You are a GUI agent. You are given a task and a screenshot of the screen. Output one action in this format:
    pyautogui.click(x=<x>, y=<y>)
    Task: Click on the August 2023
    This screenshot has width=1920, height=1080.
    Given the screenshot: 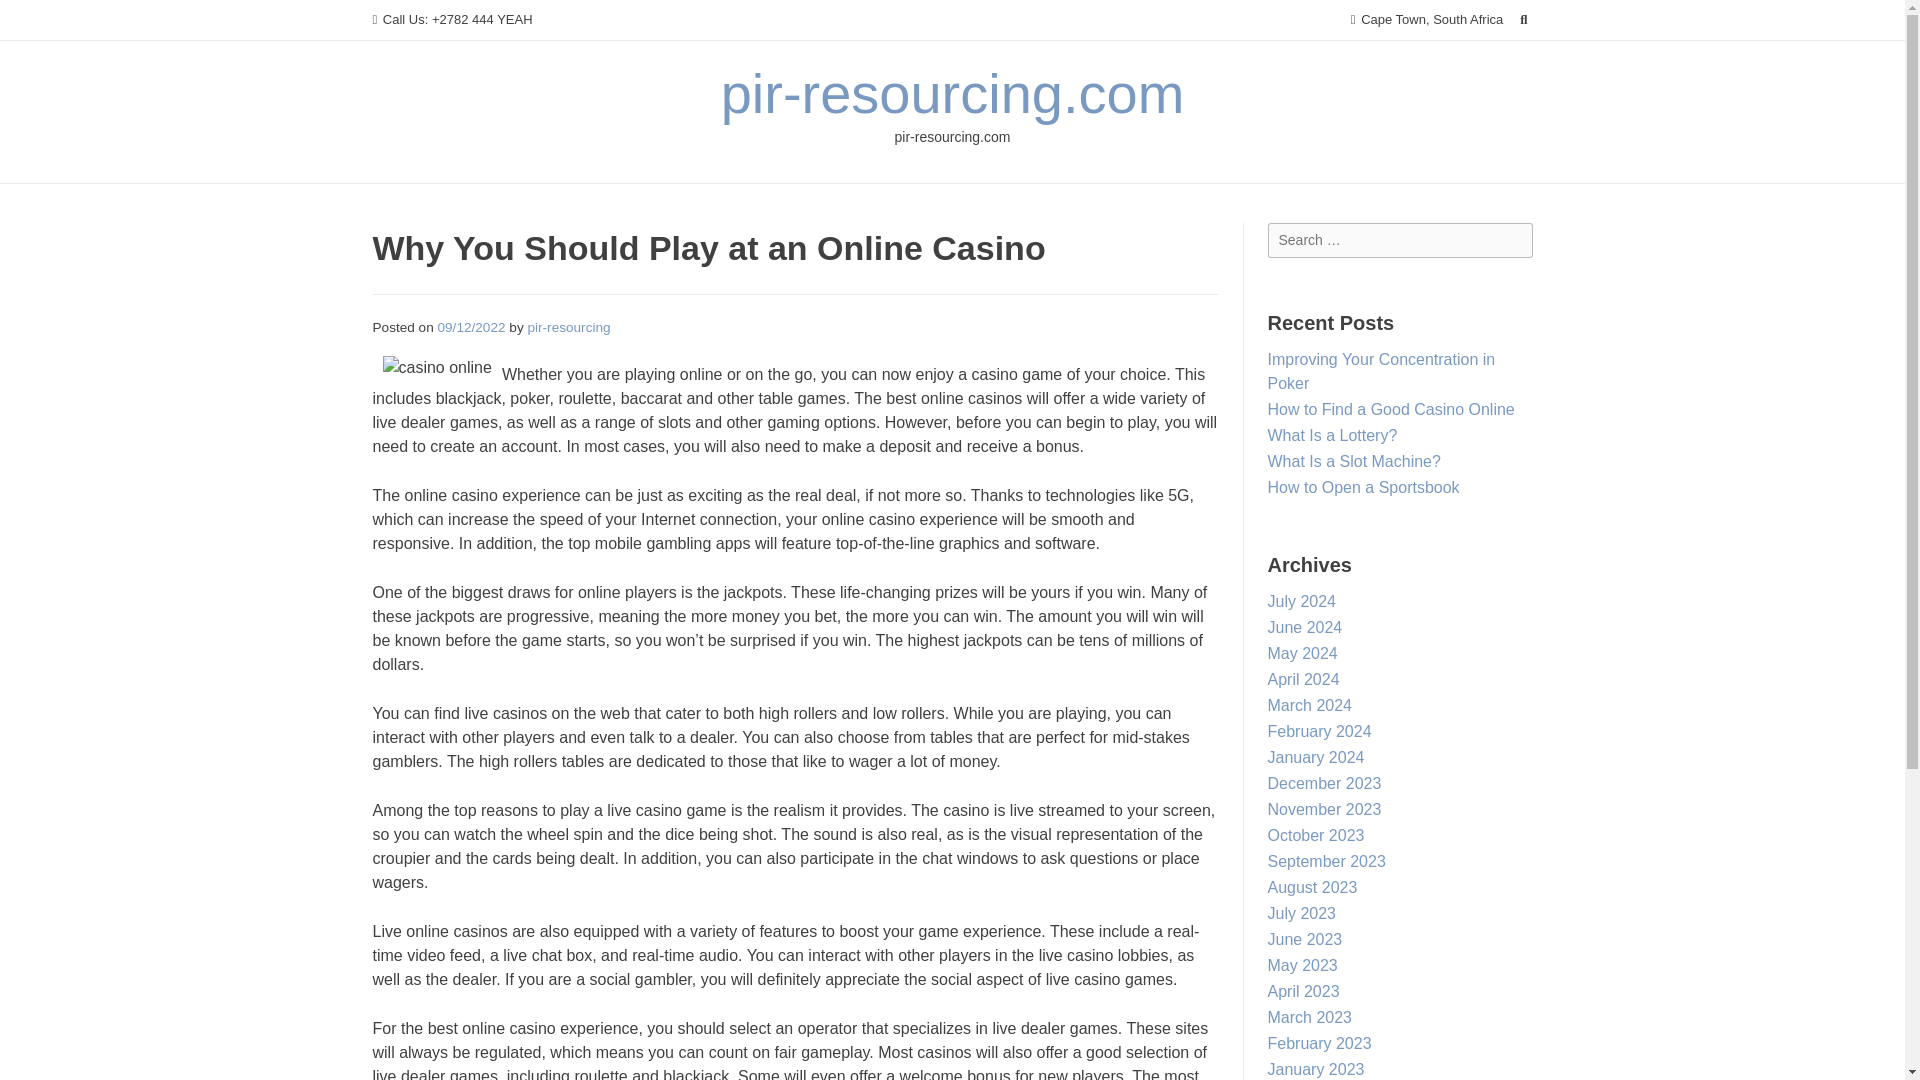 What is the action you would take?
    pyautogui.click(x=1312, y=888)
    